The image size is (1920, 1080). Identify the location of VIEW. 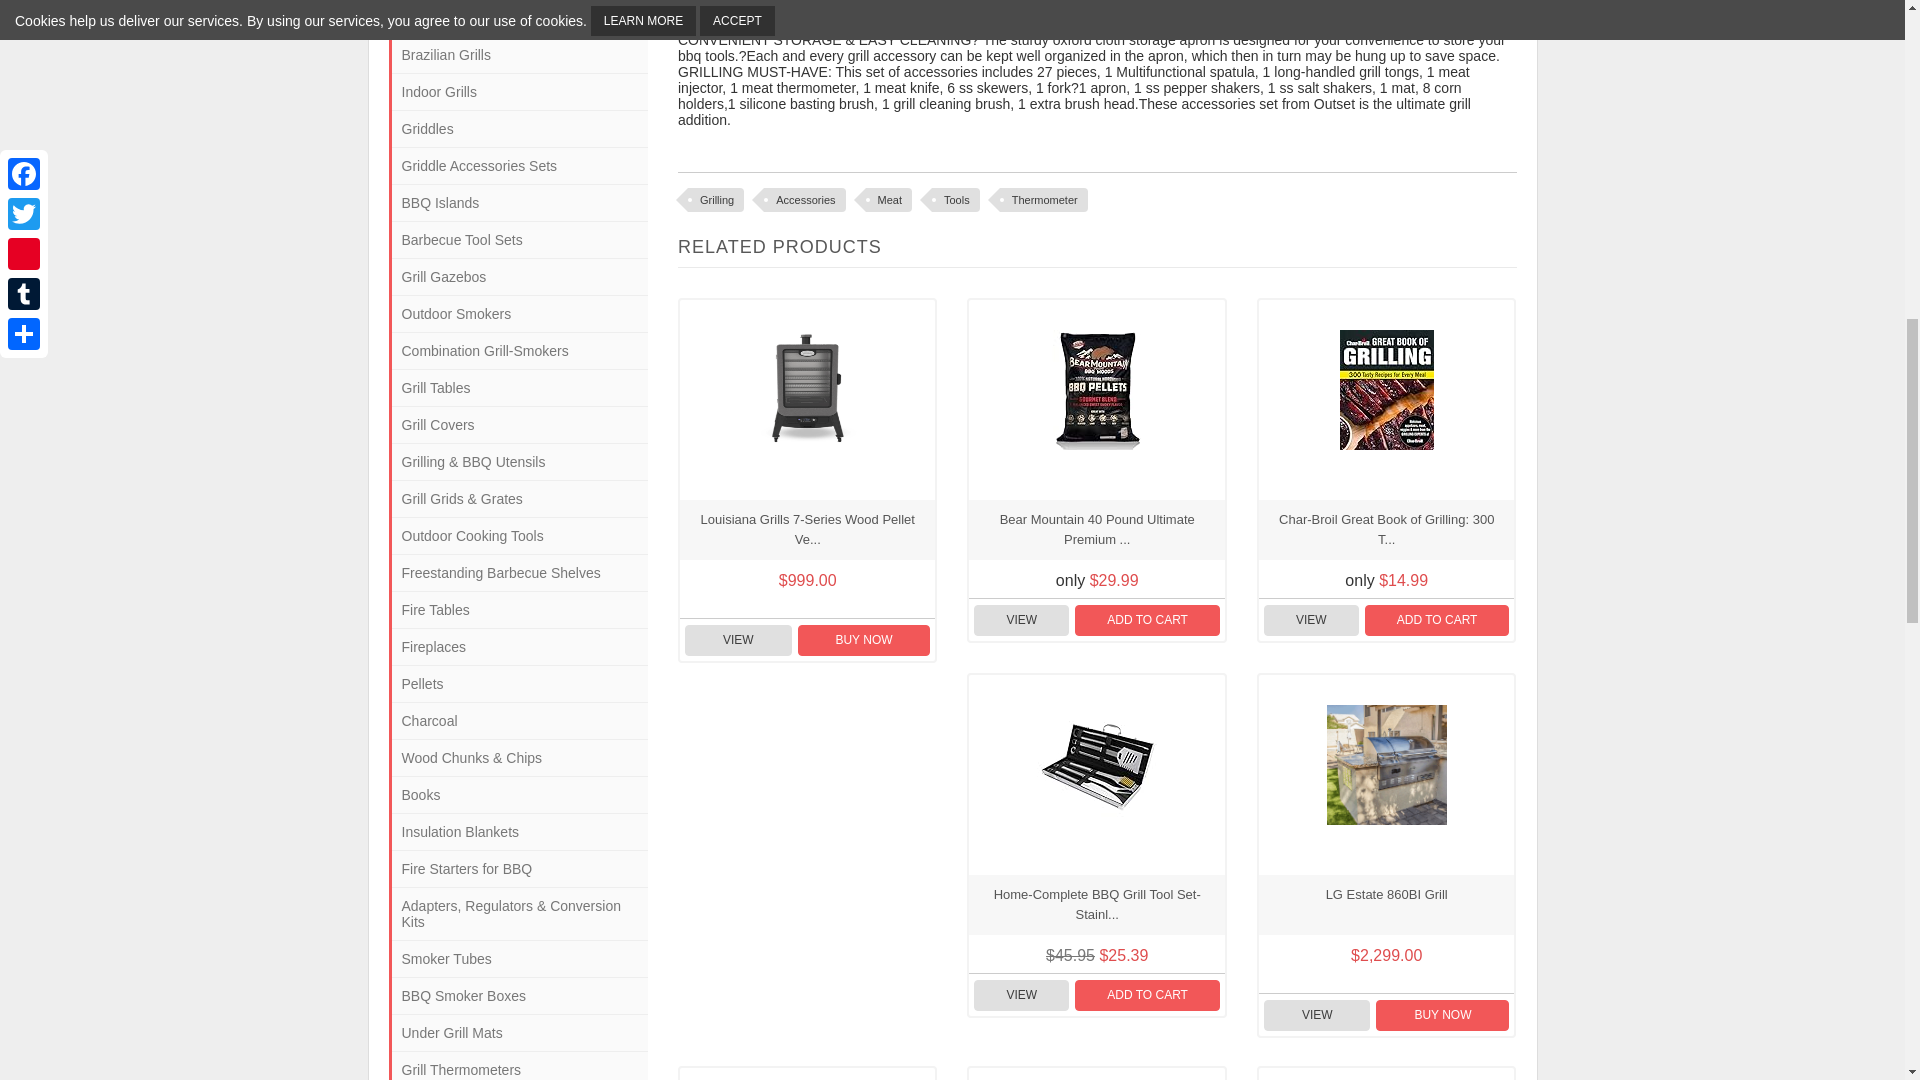
(1021, 620).